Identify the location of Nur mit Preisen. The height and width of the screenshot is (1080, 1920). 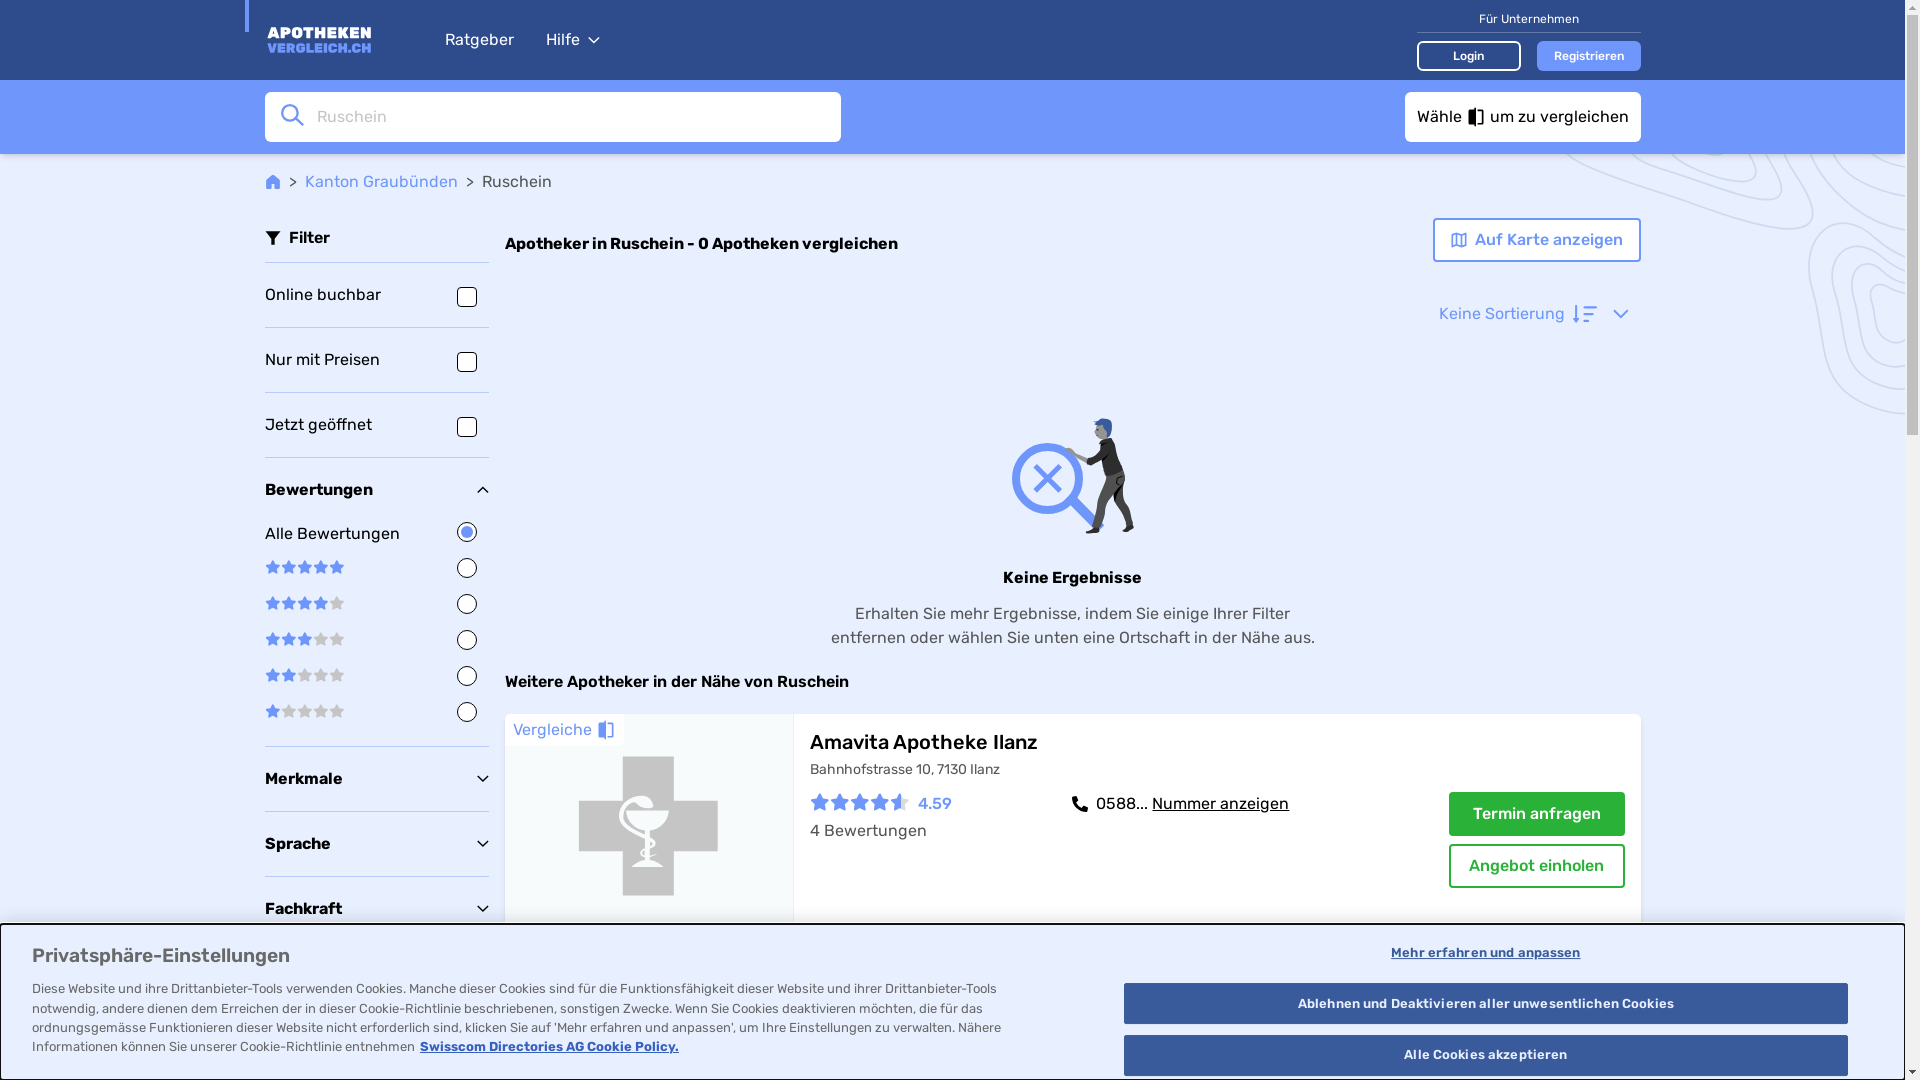
(376, 360).